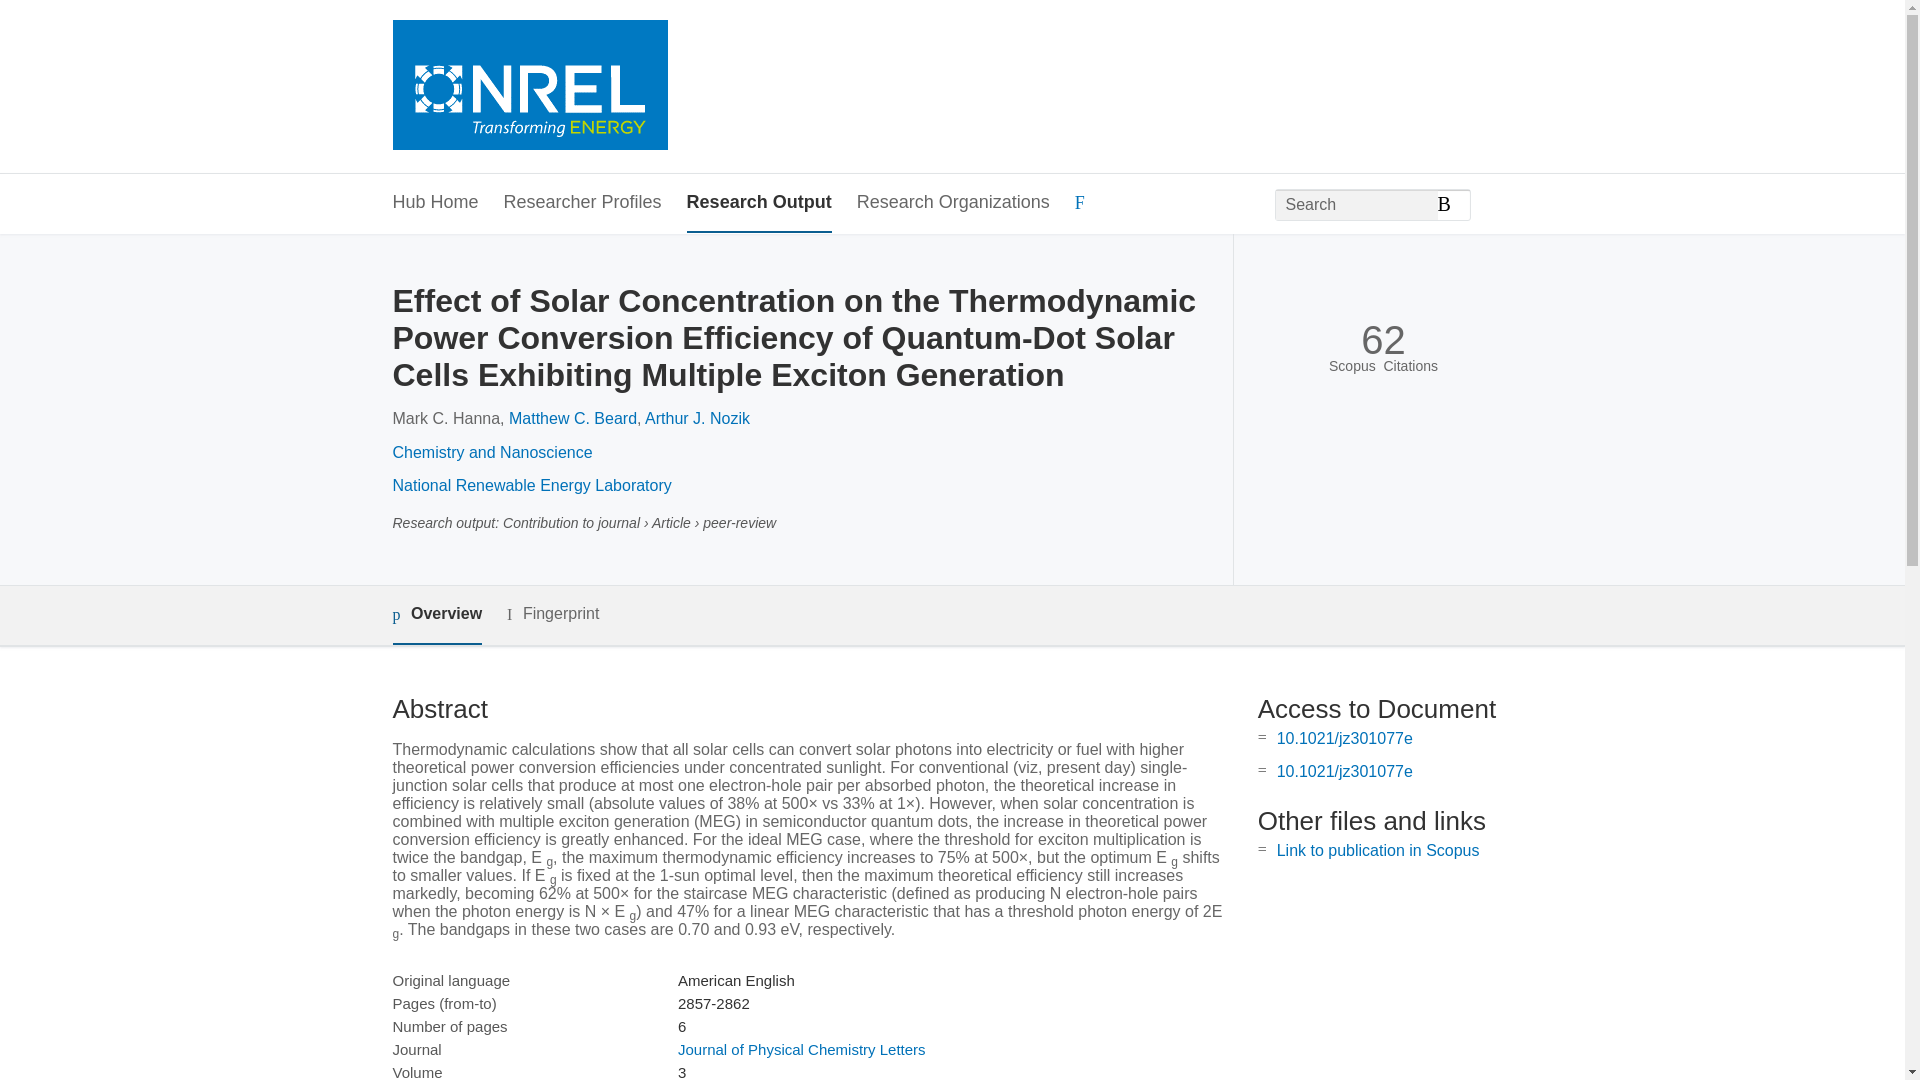 The height and width of the screenshot is (1080, 1920). Describe the element at coordinates (528, 87) in the screenshot. I see `National Renewable Energy Laboratory Hub Home` at that location.